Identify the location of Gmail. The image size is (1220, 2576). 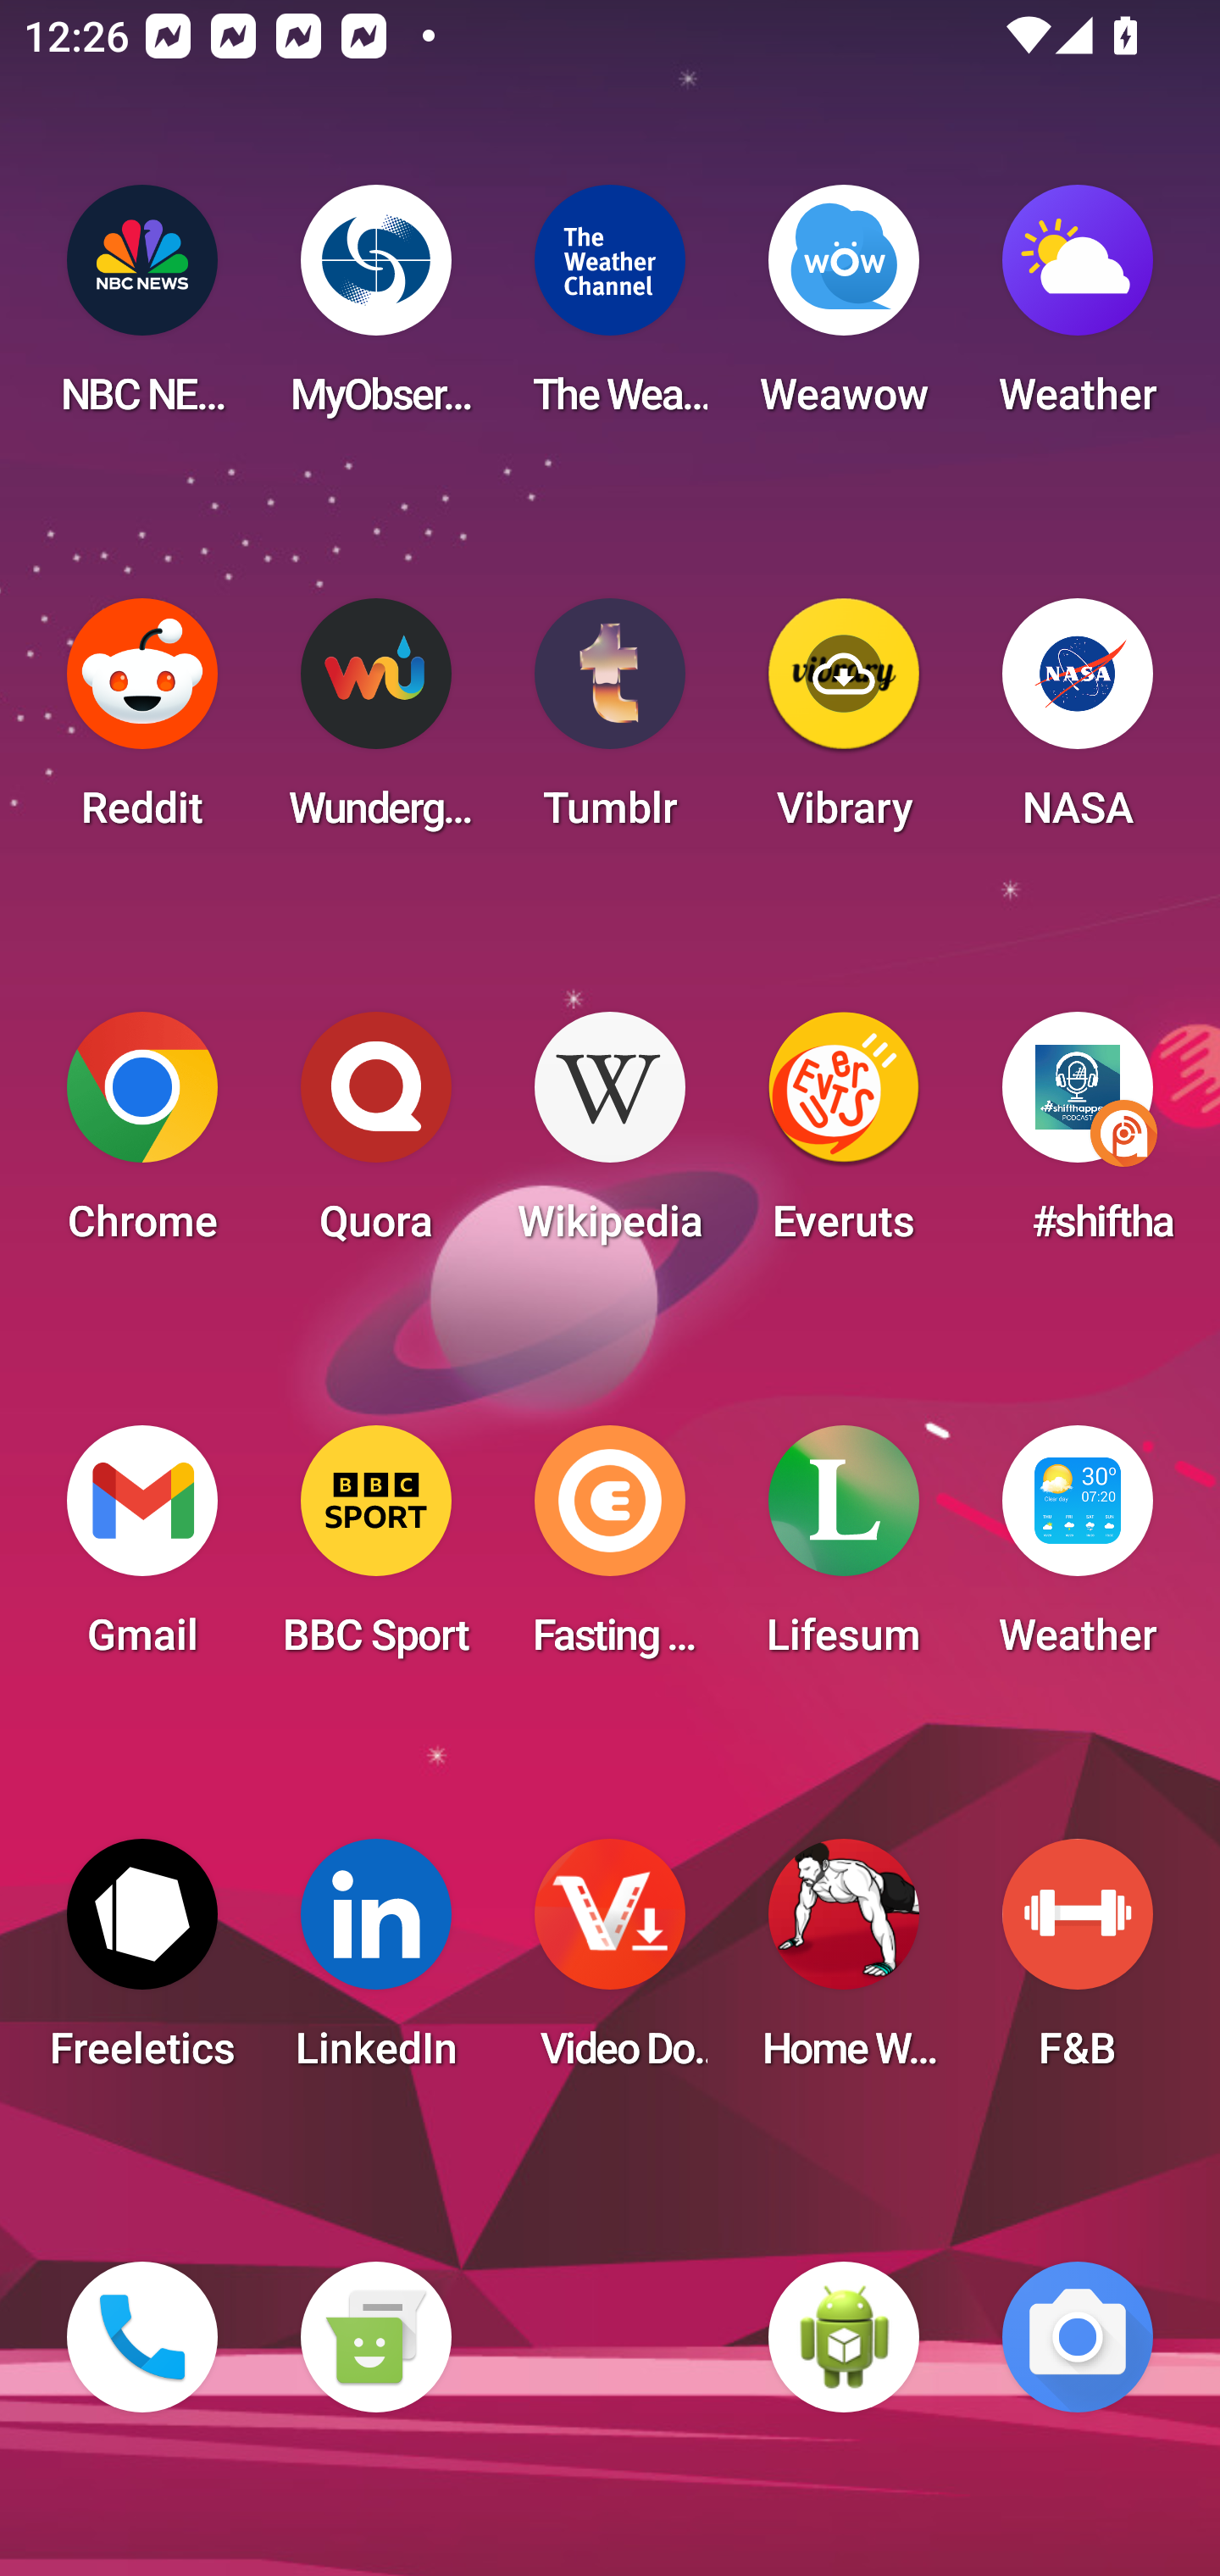
(142, 1551).